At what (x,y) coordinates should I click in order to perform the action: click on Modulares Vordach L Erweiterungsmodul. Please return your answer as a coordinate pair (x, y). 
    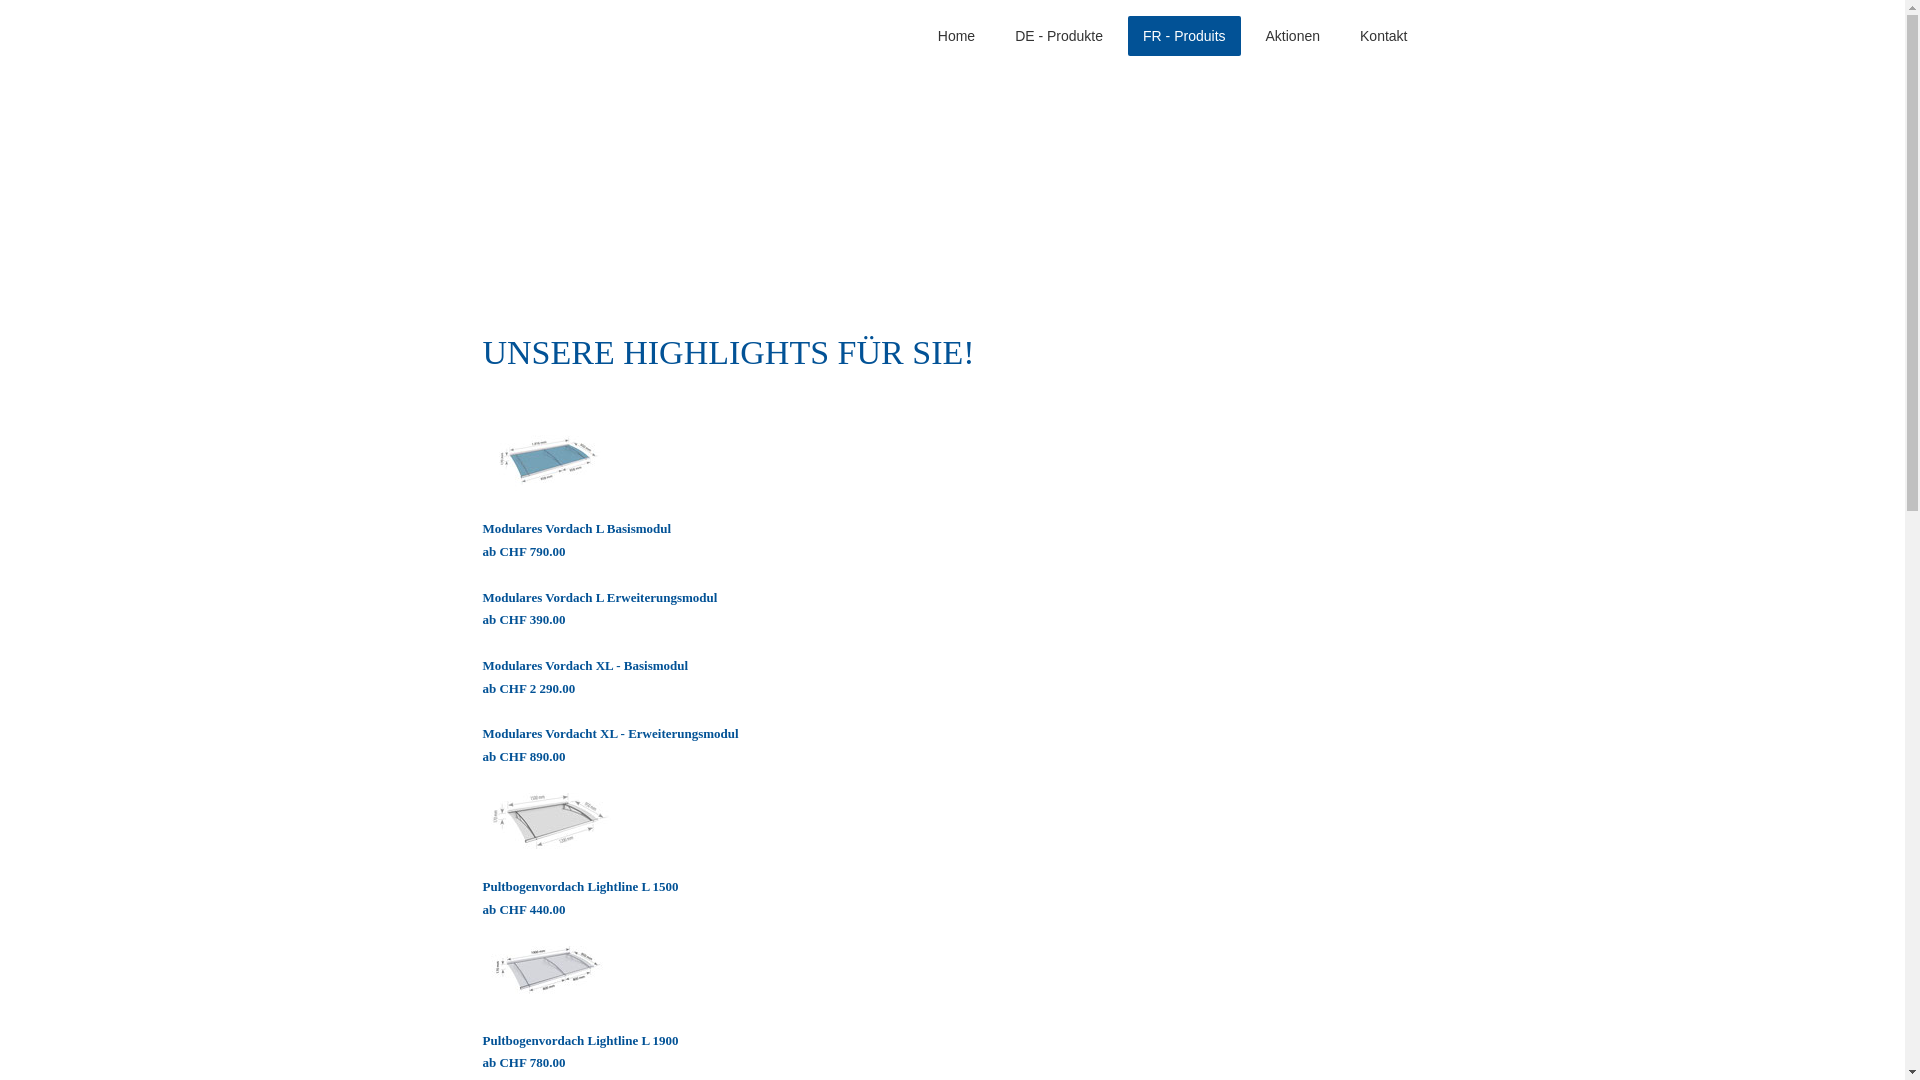
    Looking at the image, I should click on (600, 598).